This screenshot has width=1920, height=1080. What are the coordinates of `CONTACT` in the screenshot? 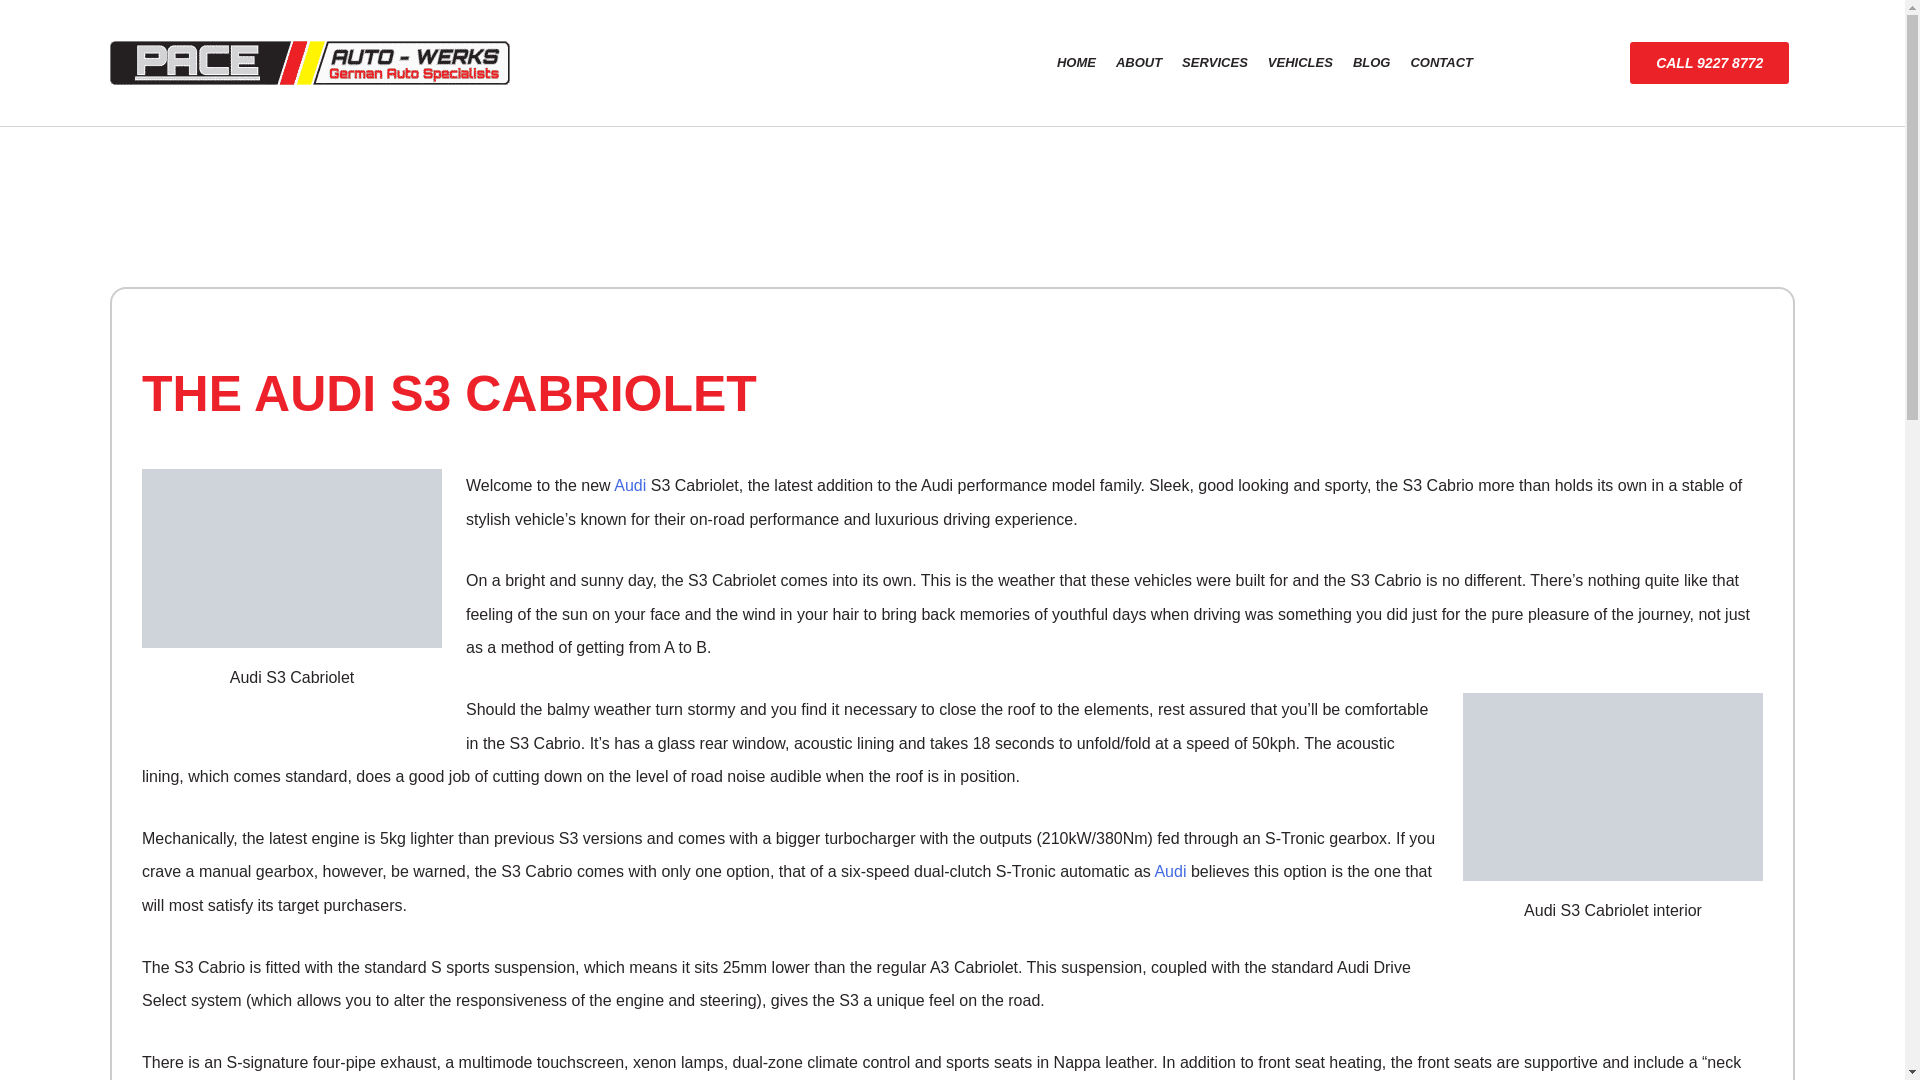 It's located at (1440, 62).